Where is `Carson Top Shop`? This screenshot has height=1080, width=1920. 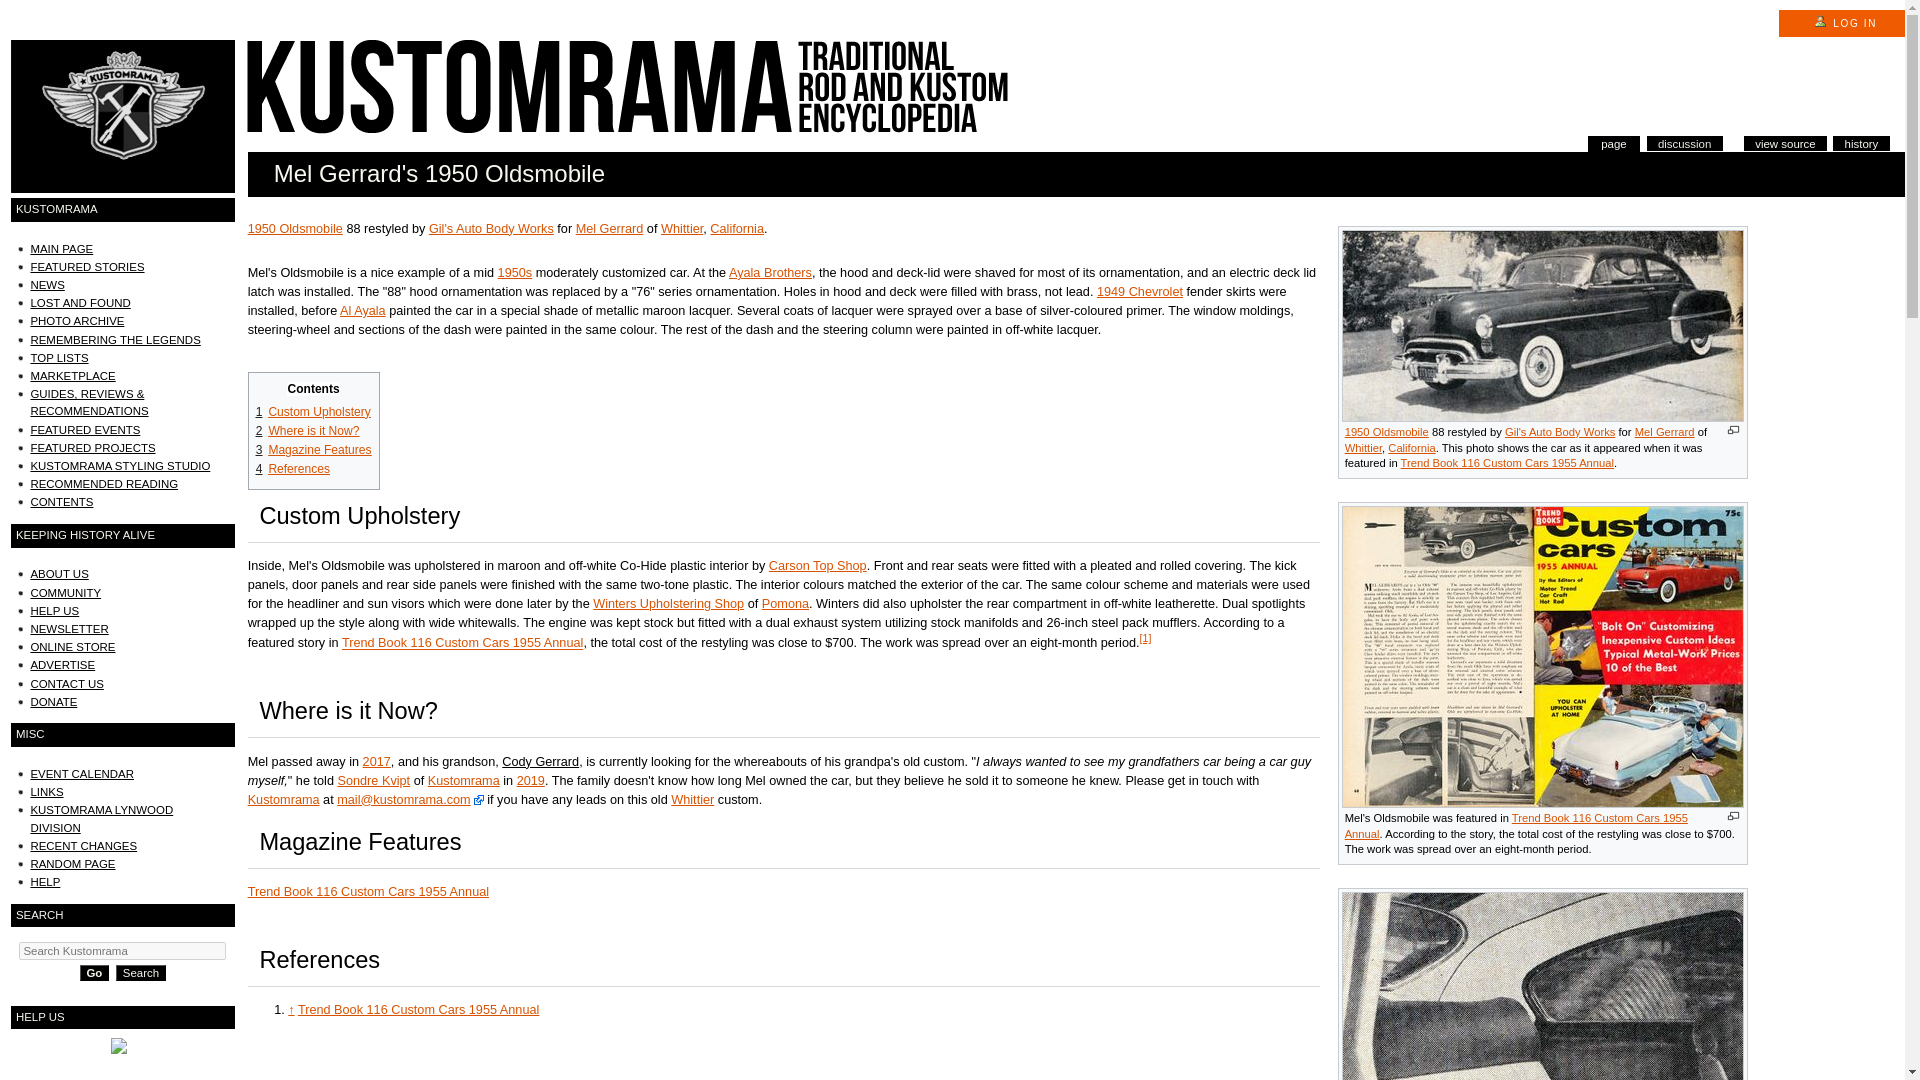 Carson Top Shop is located at coordinates (818, 566).